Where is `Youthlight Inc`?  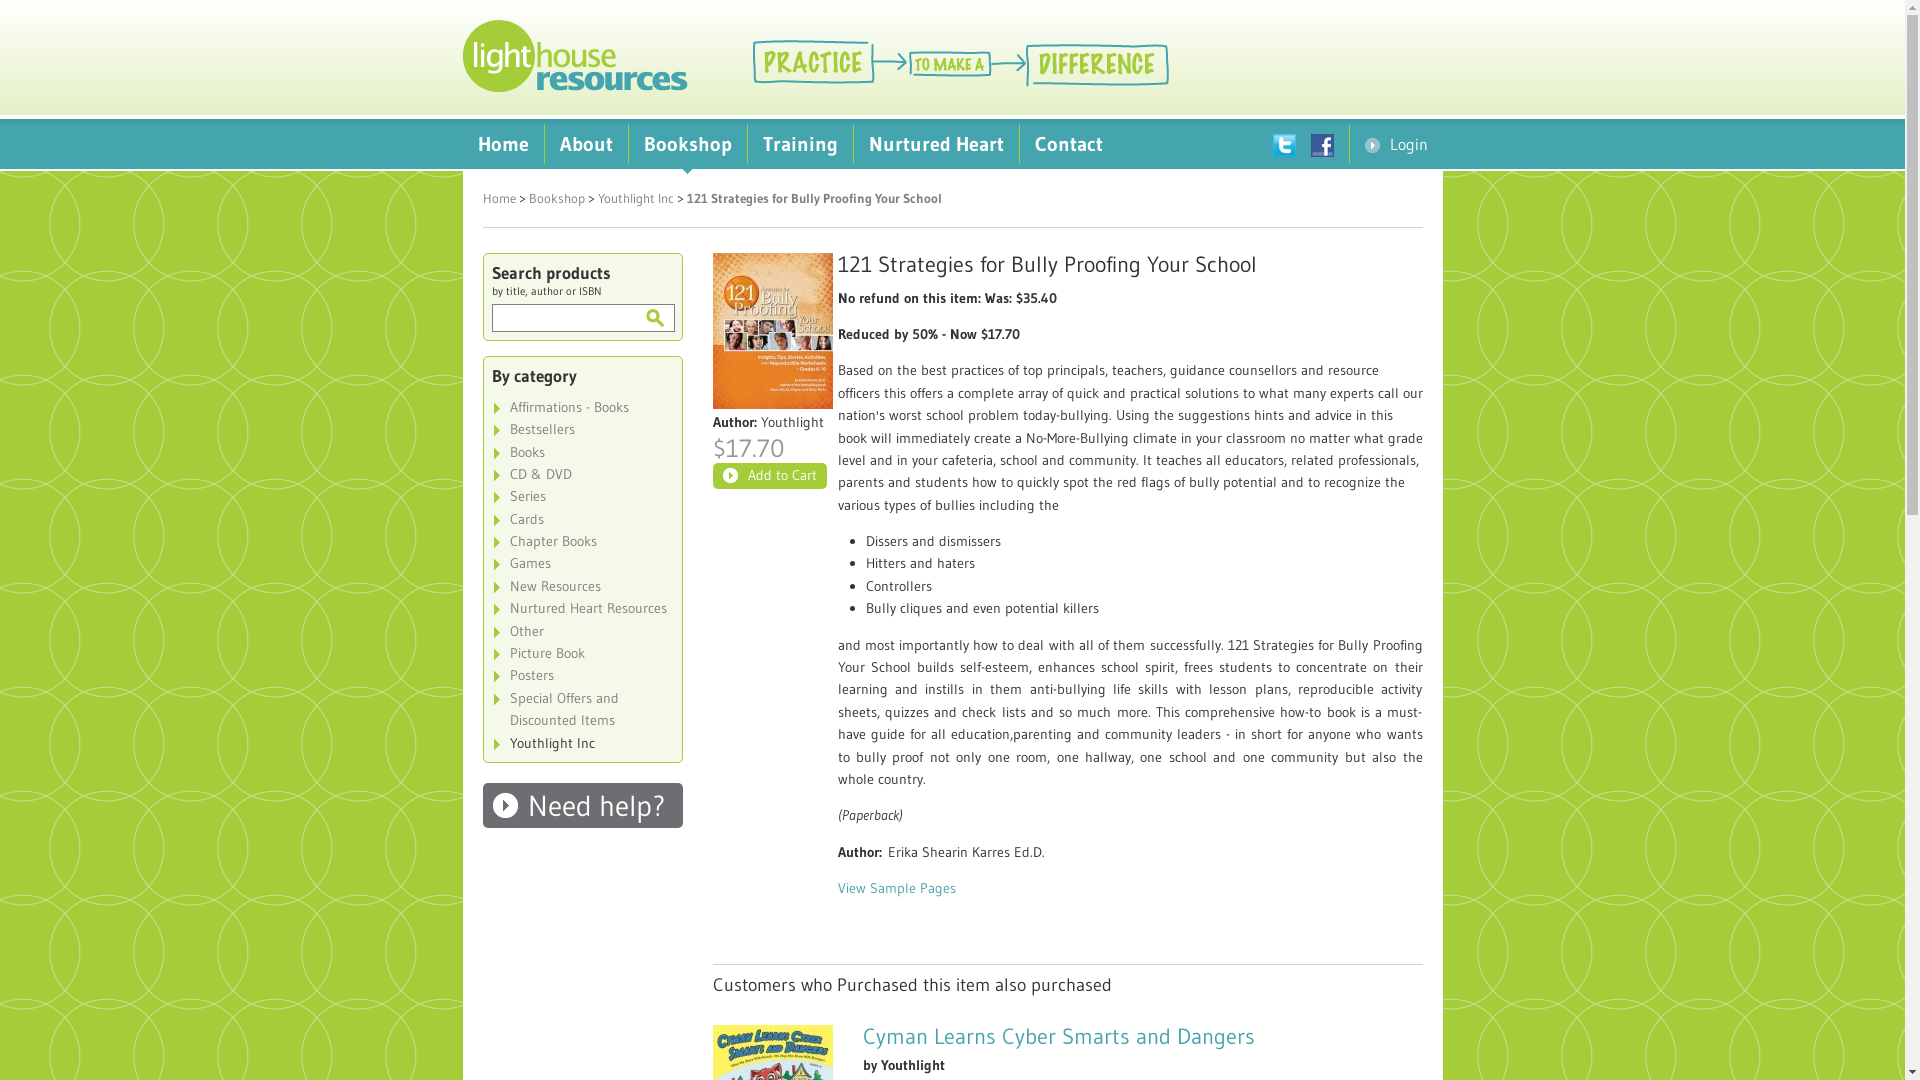 Youthlight Inc is located at coordinates (582, 743).